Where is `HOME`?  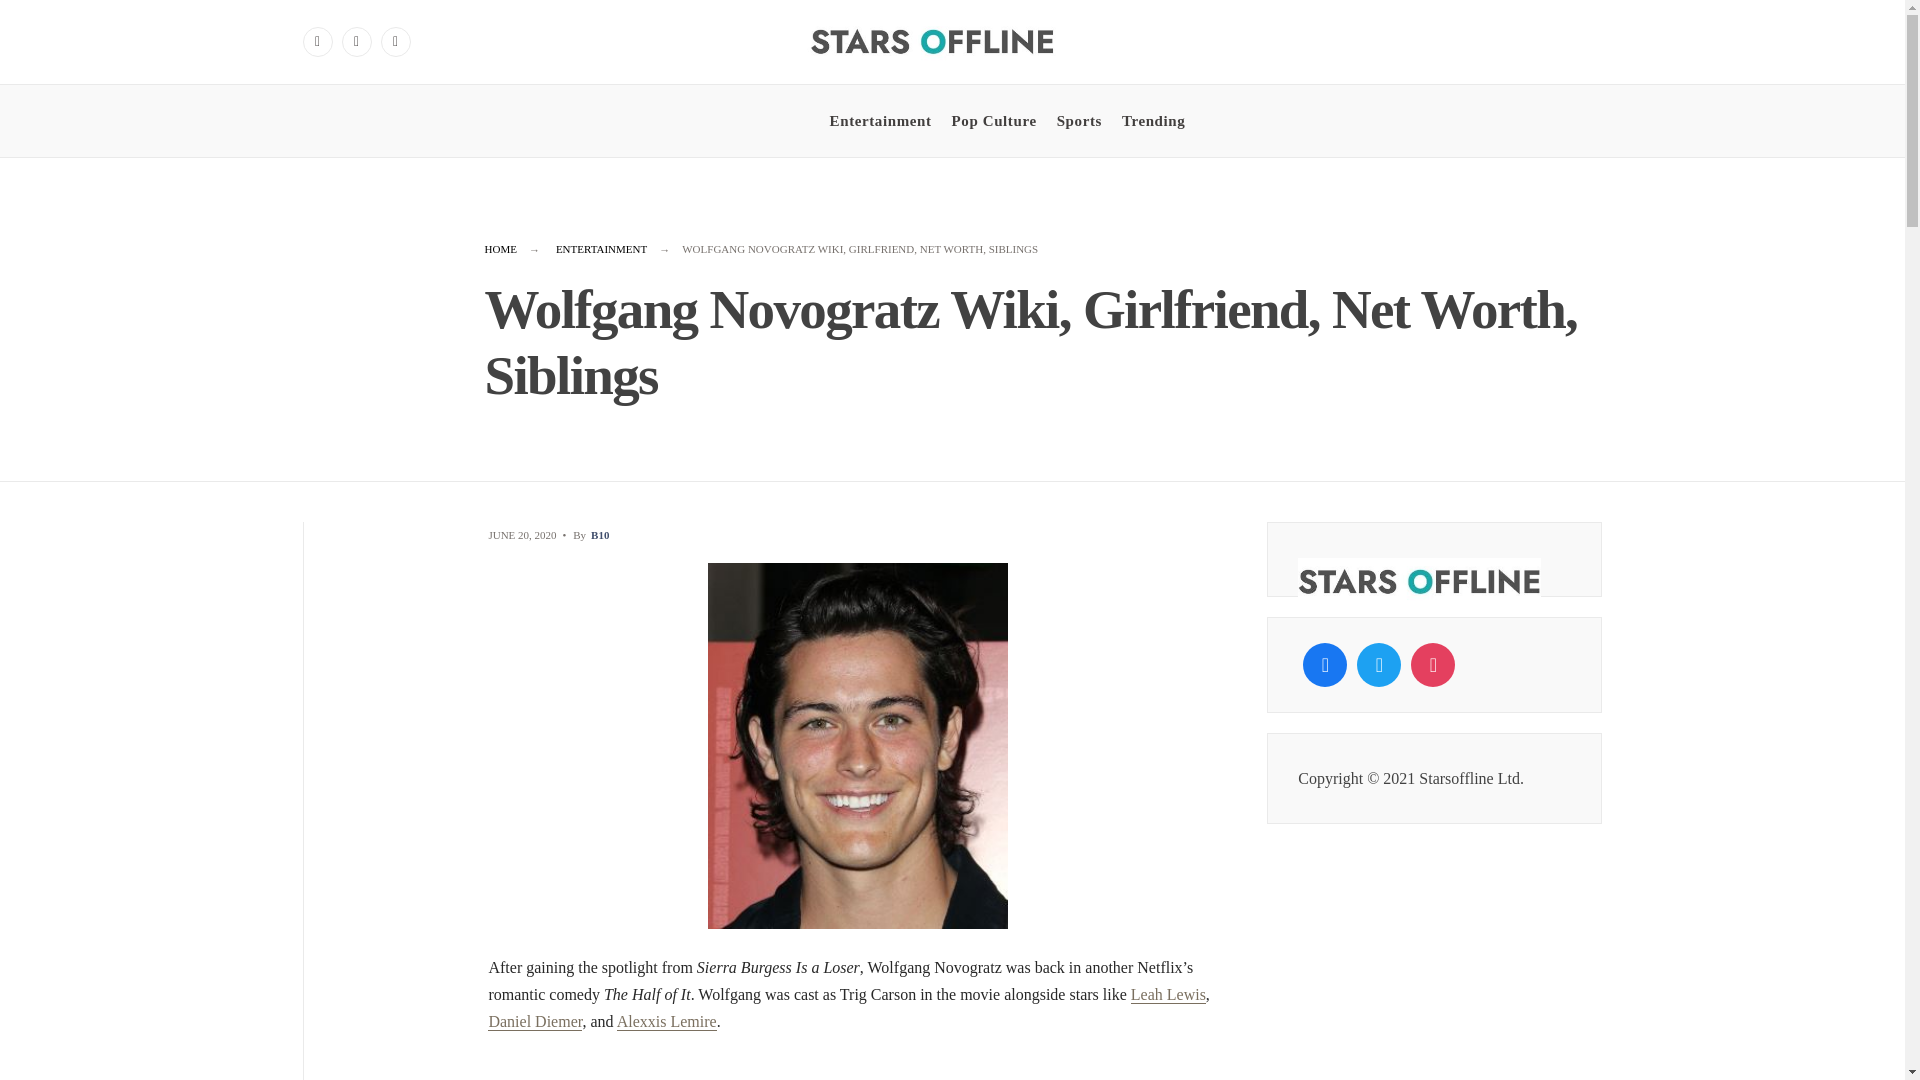
HOME is located at coordinates (500, 248).